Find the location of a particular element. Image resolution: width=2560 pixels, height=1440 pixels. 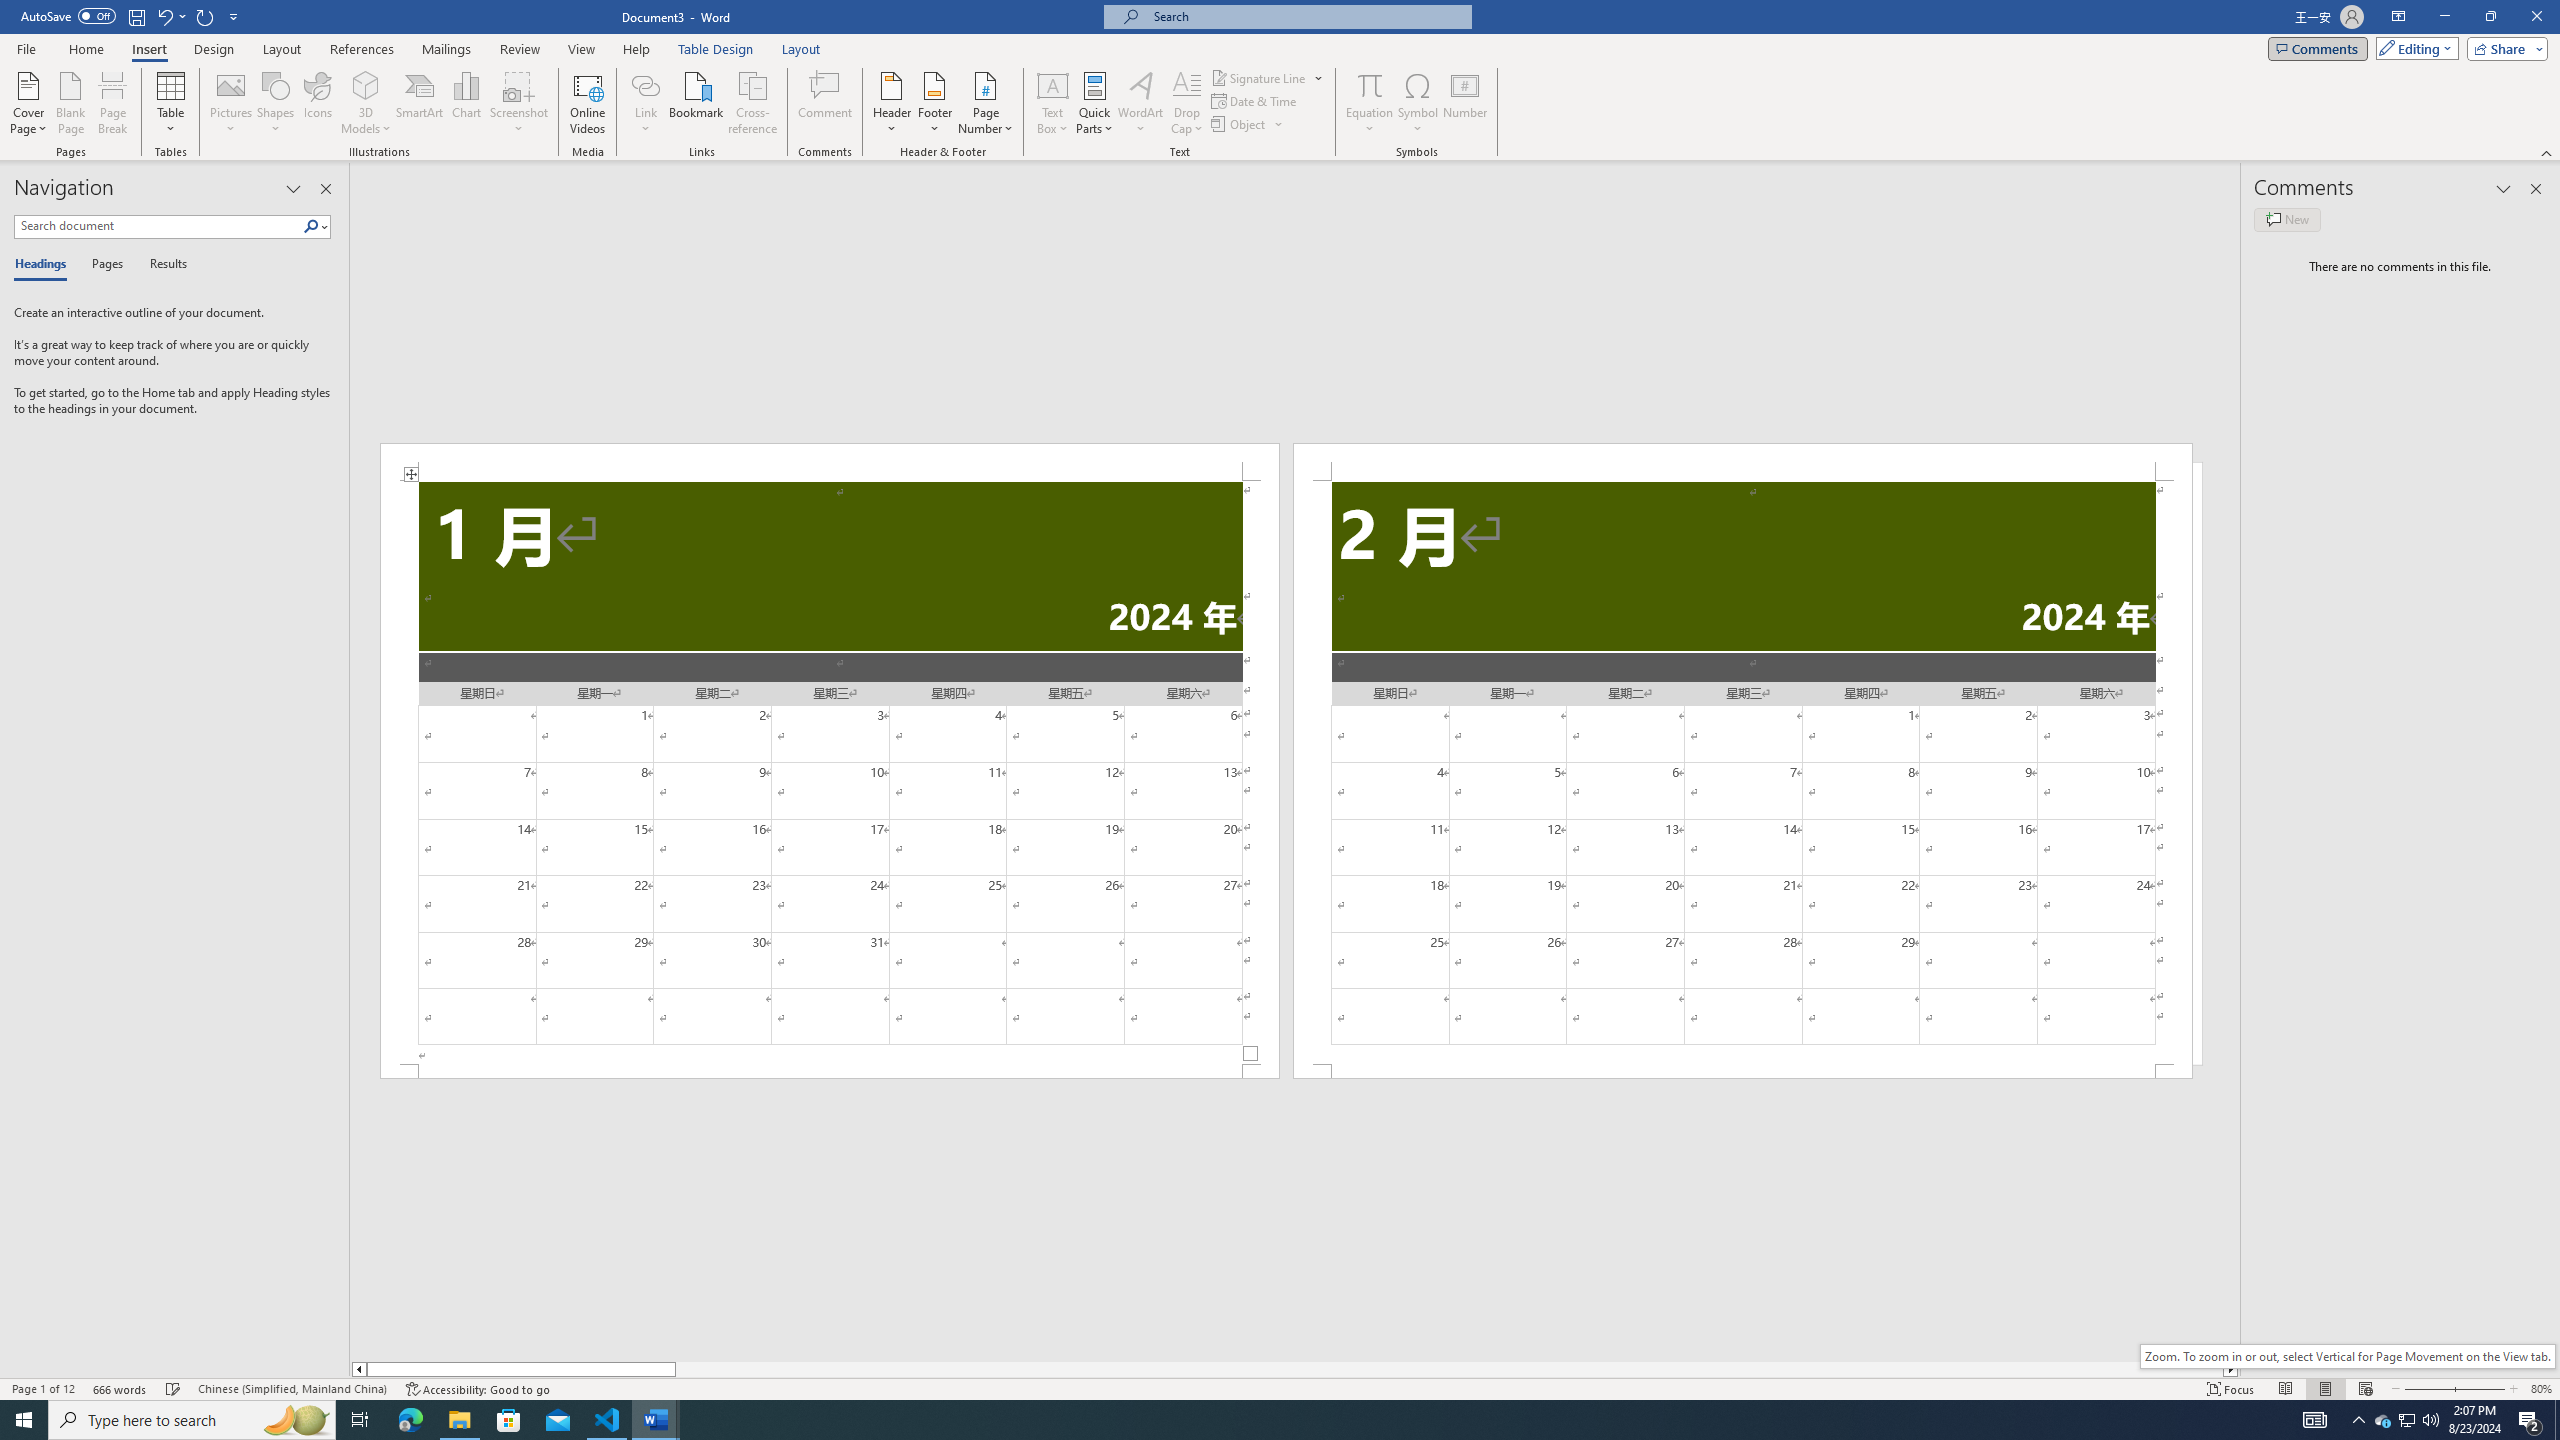

Undo Increase Indent is located at coordinates (164, 16).